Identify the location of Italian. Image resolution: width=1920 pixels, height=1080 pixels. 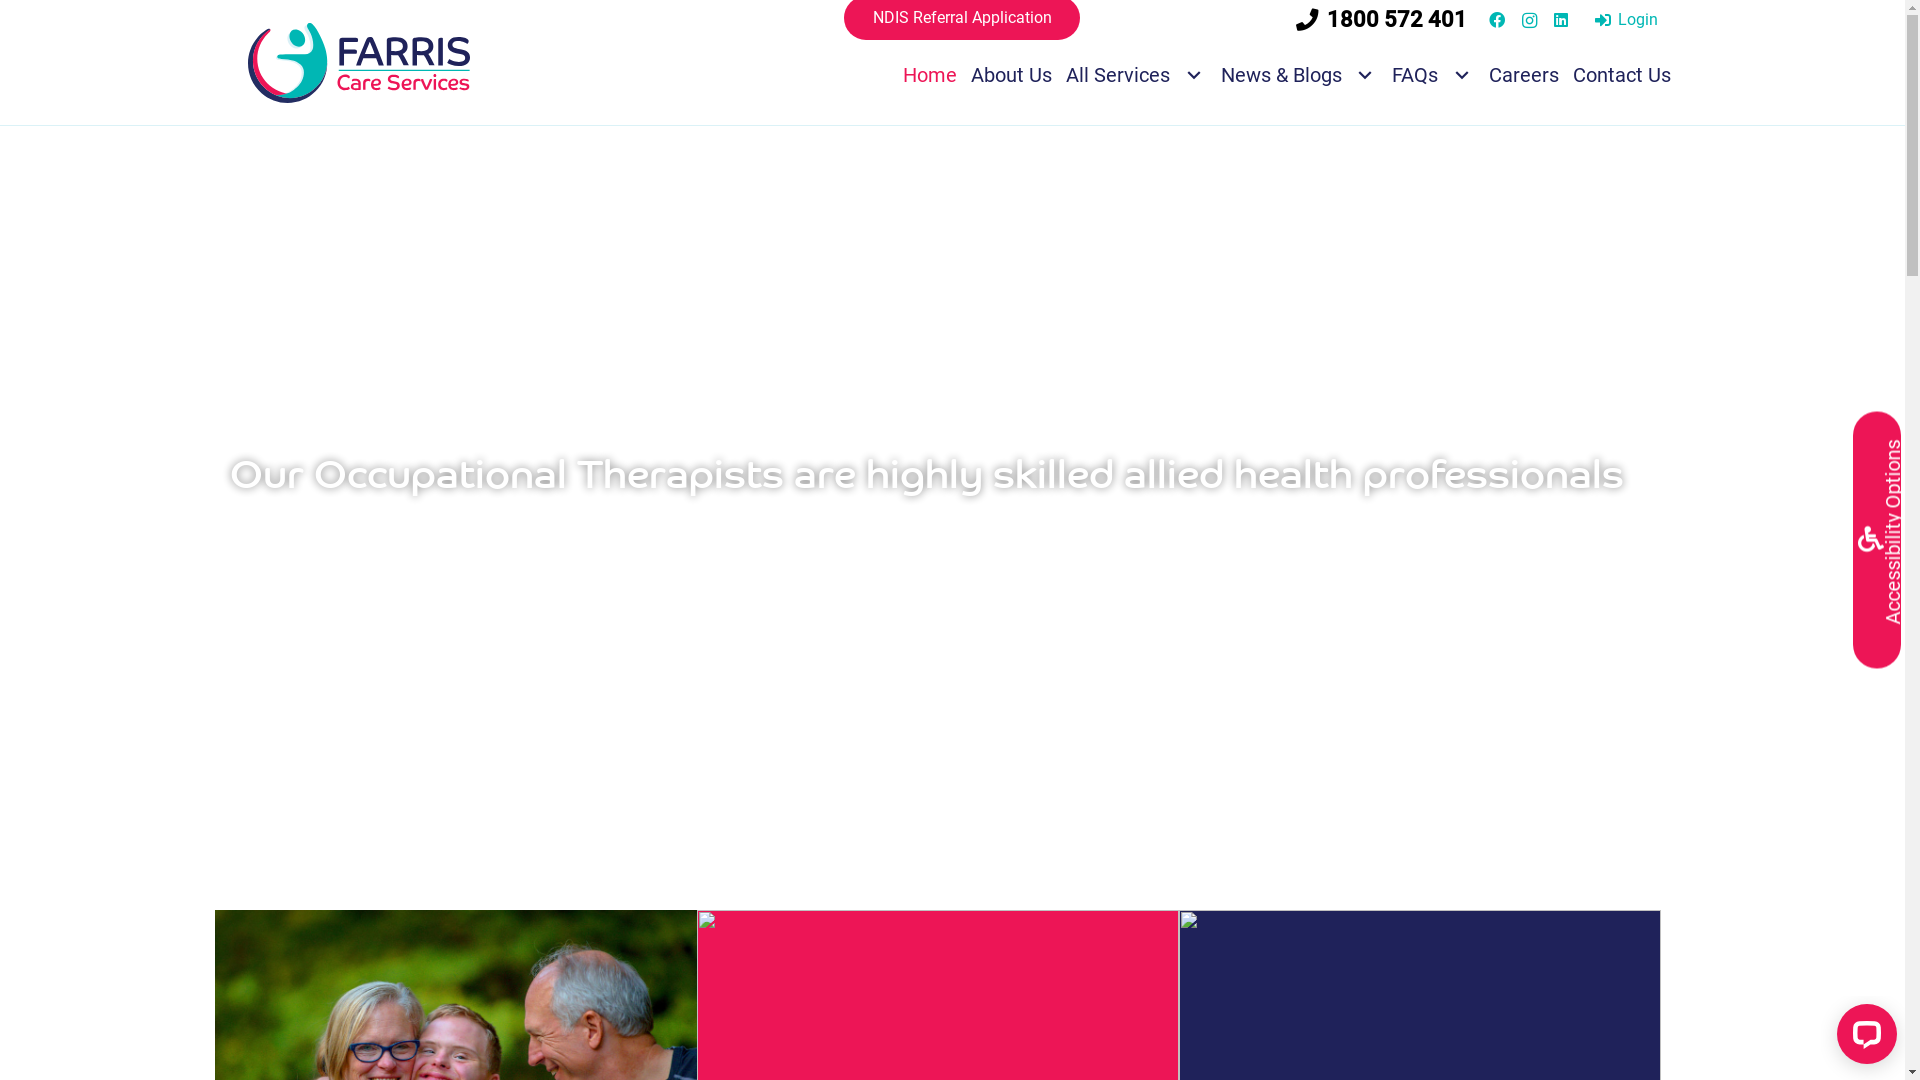
(1177, 19).